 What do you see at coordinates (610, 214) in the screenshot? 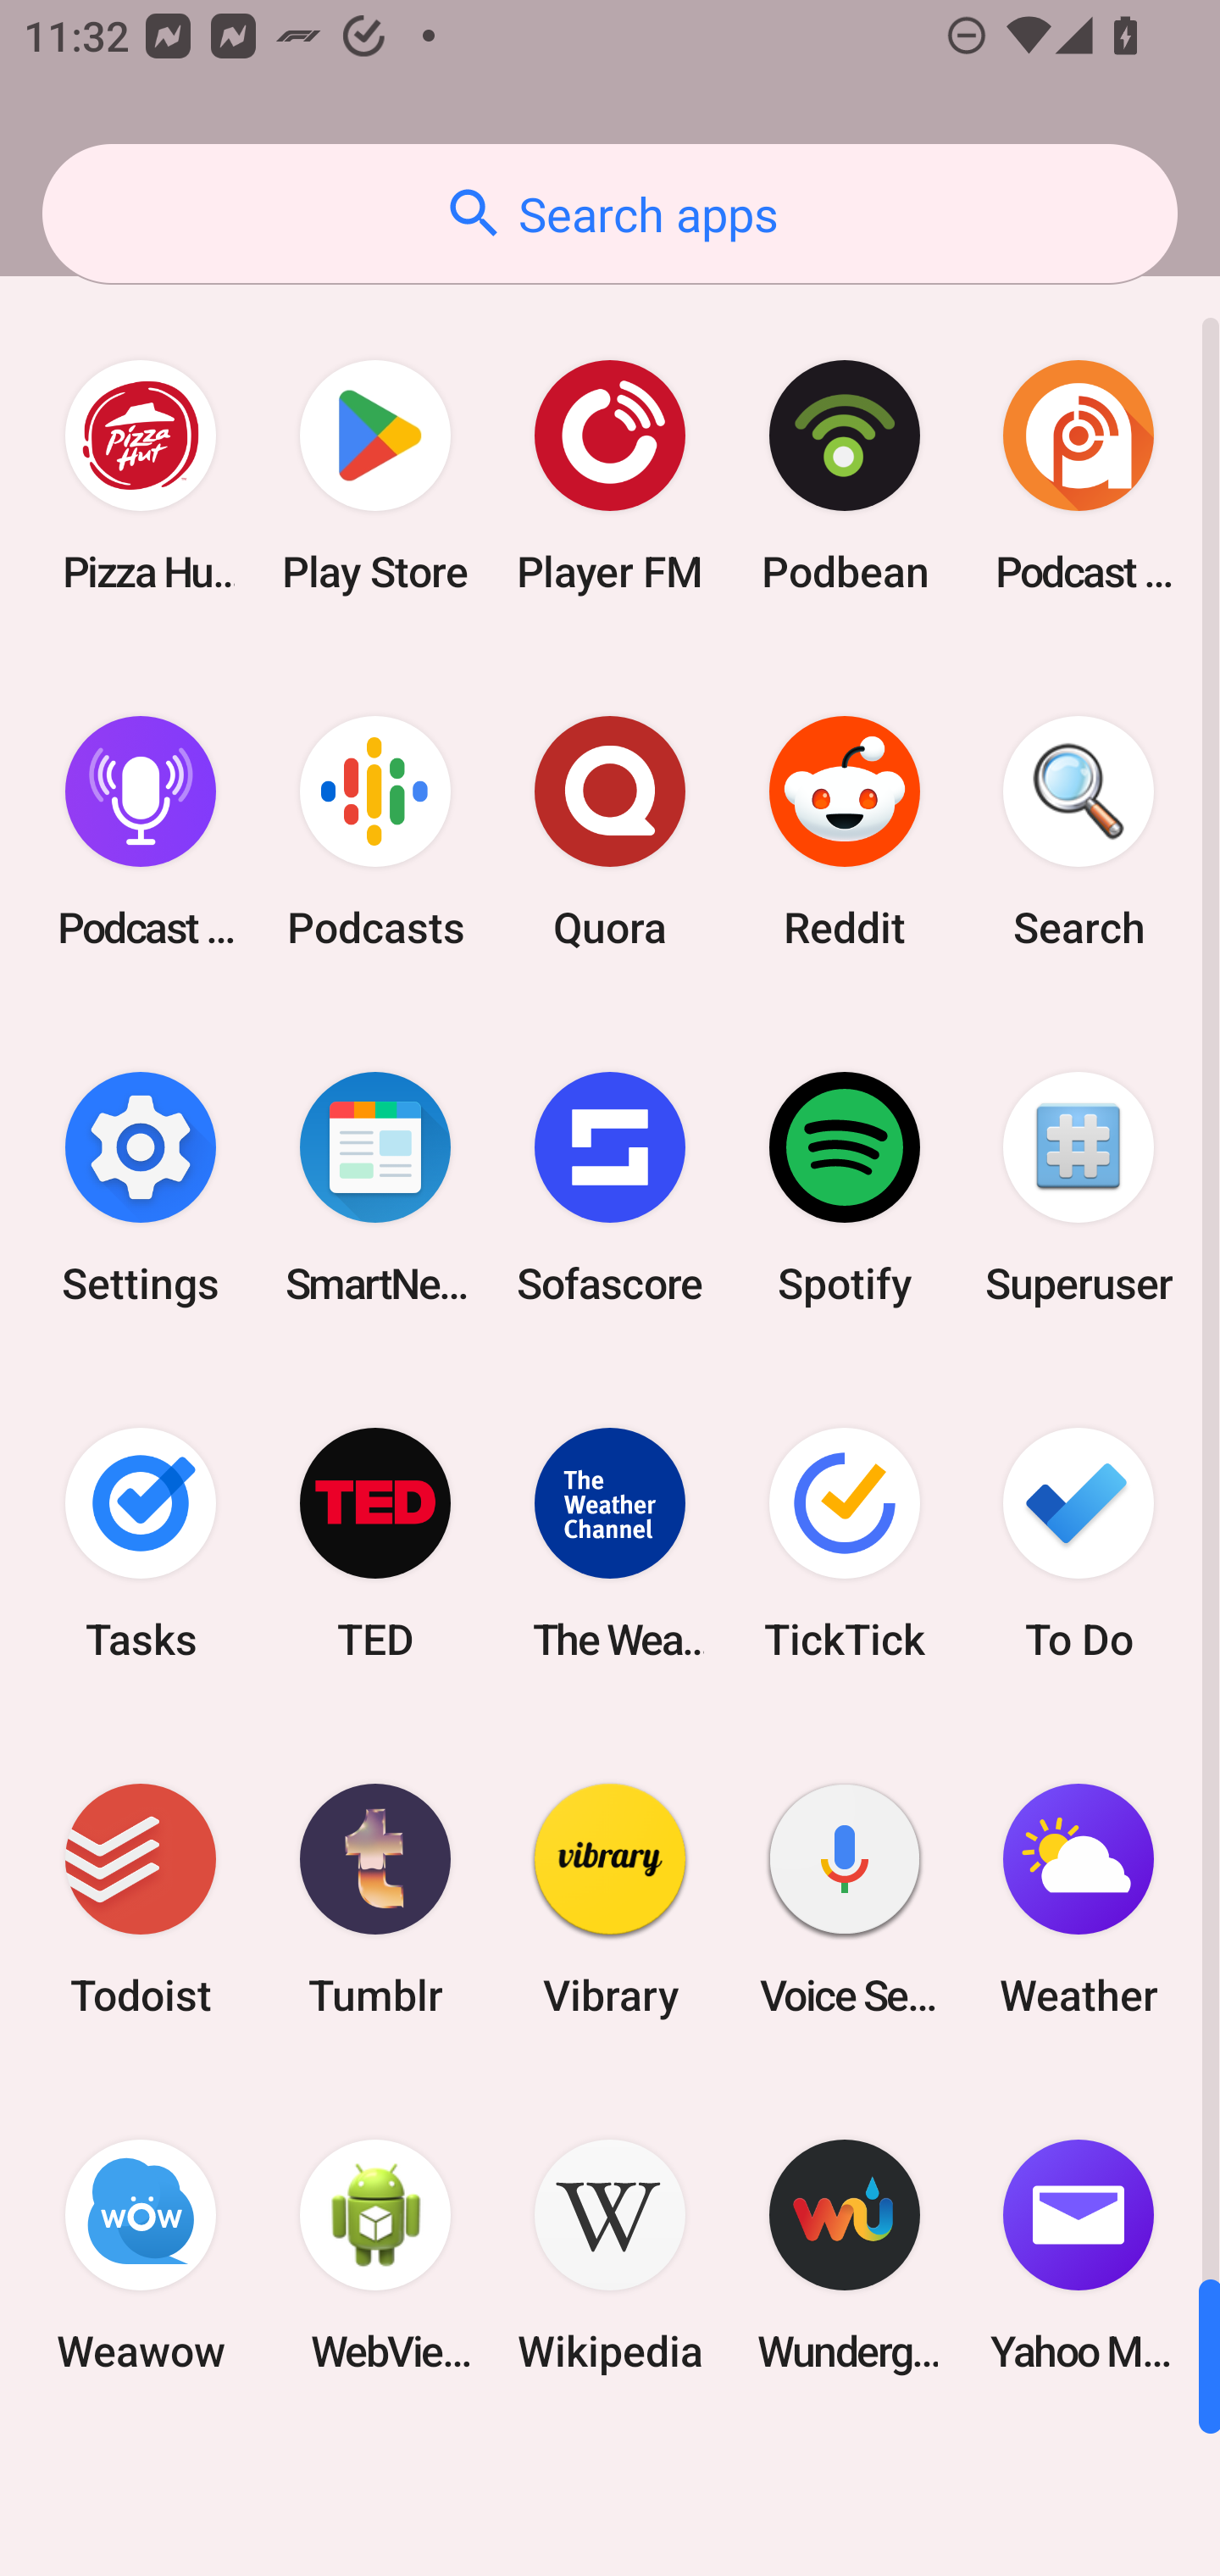
I see `  Search apps` at bounding box center [610, 214].